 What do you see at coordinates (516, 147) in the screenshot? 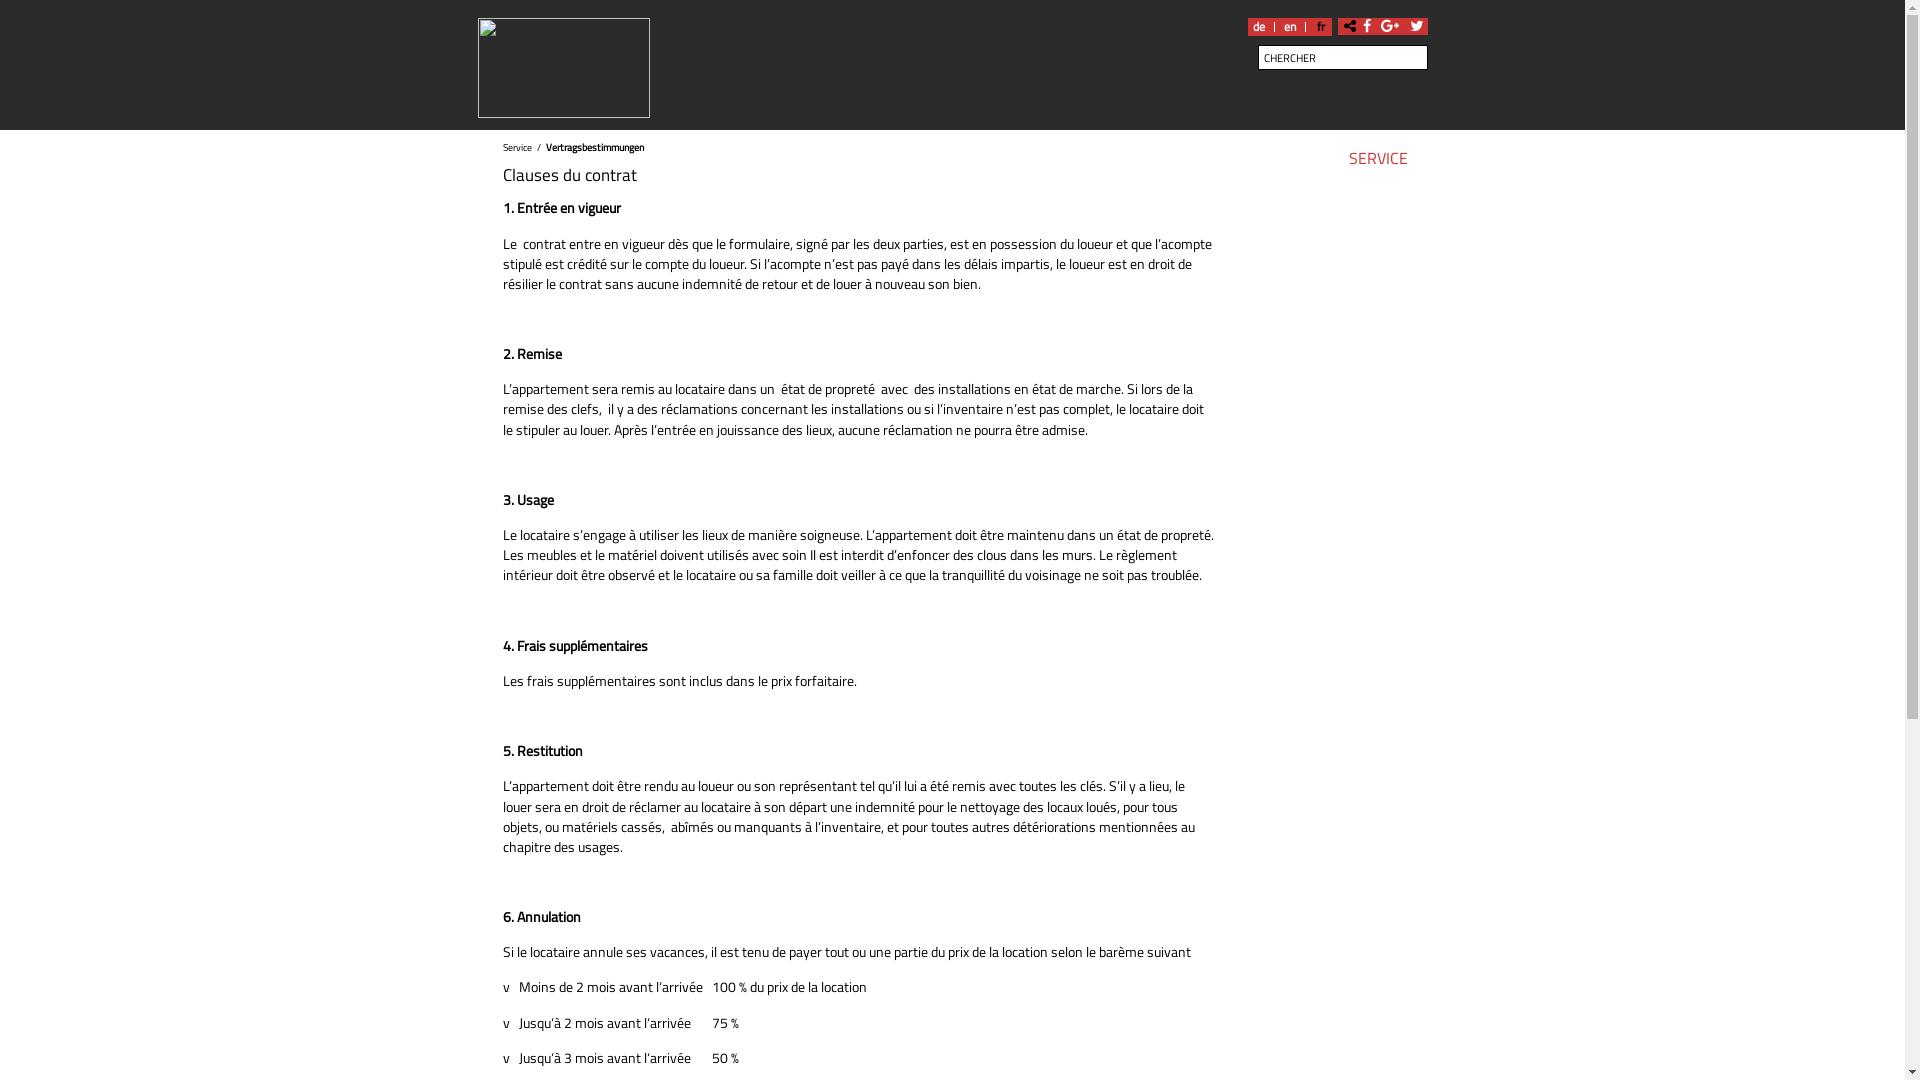
I see `Service` at bounding box center [516, 147].